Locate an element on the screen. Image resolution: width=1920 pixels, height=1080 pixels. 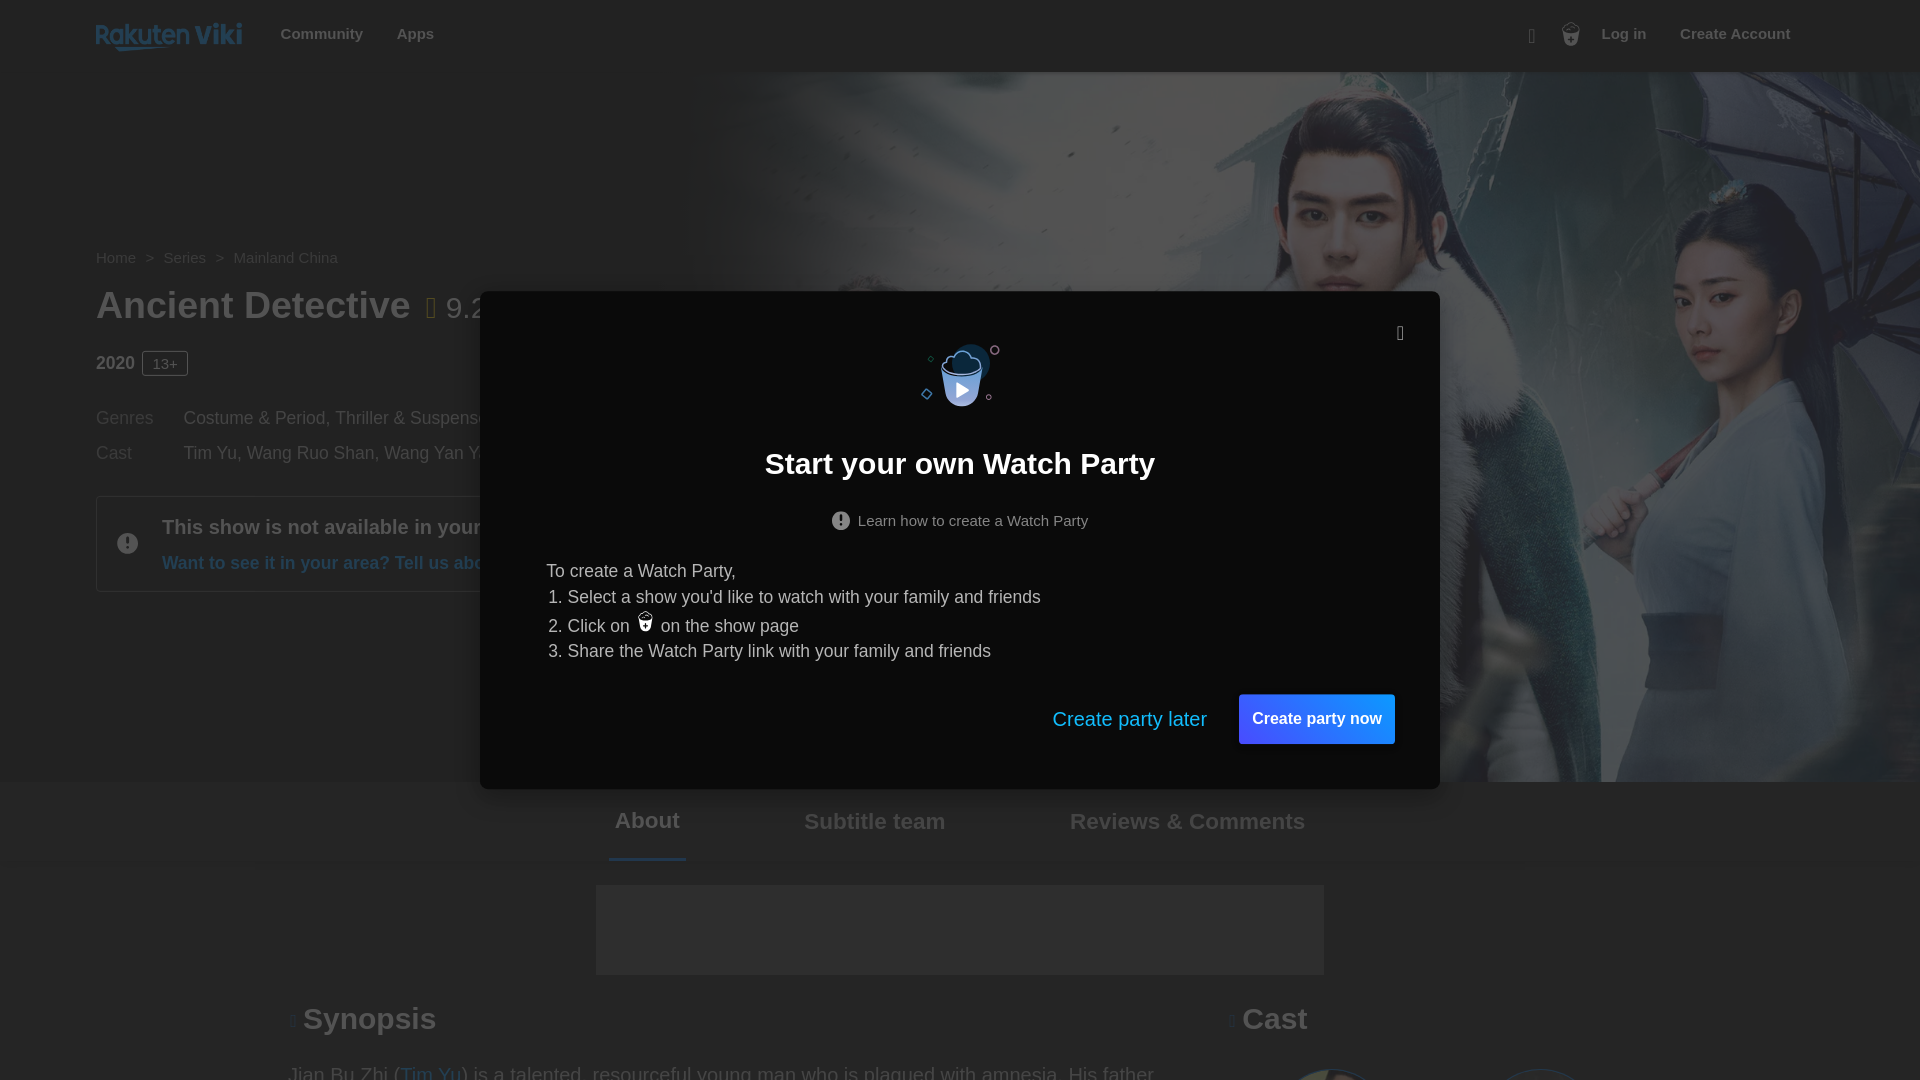
Series is located at coordinates (185, 257).